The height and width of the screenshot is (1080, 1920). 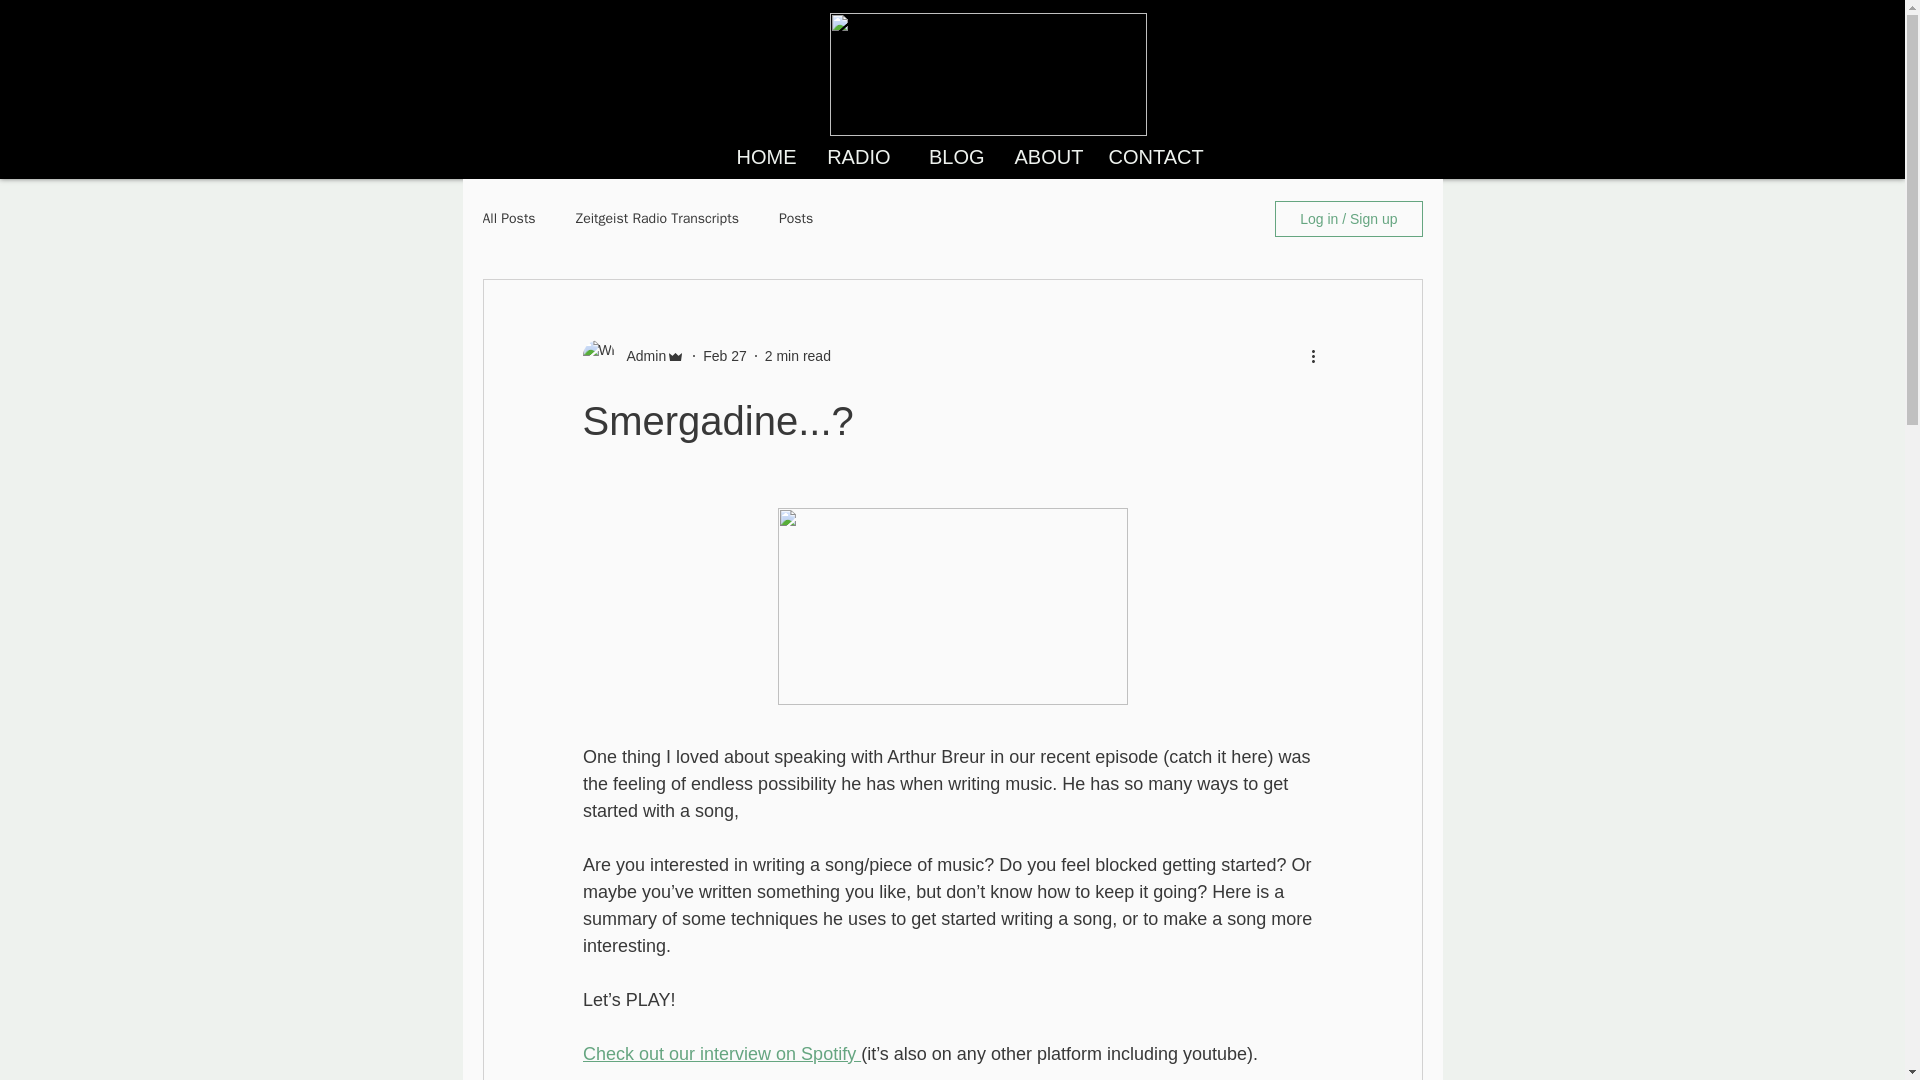 I want to click on HOME, so click(x=765, y=158).